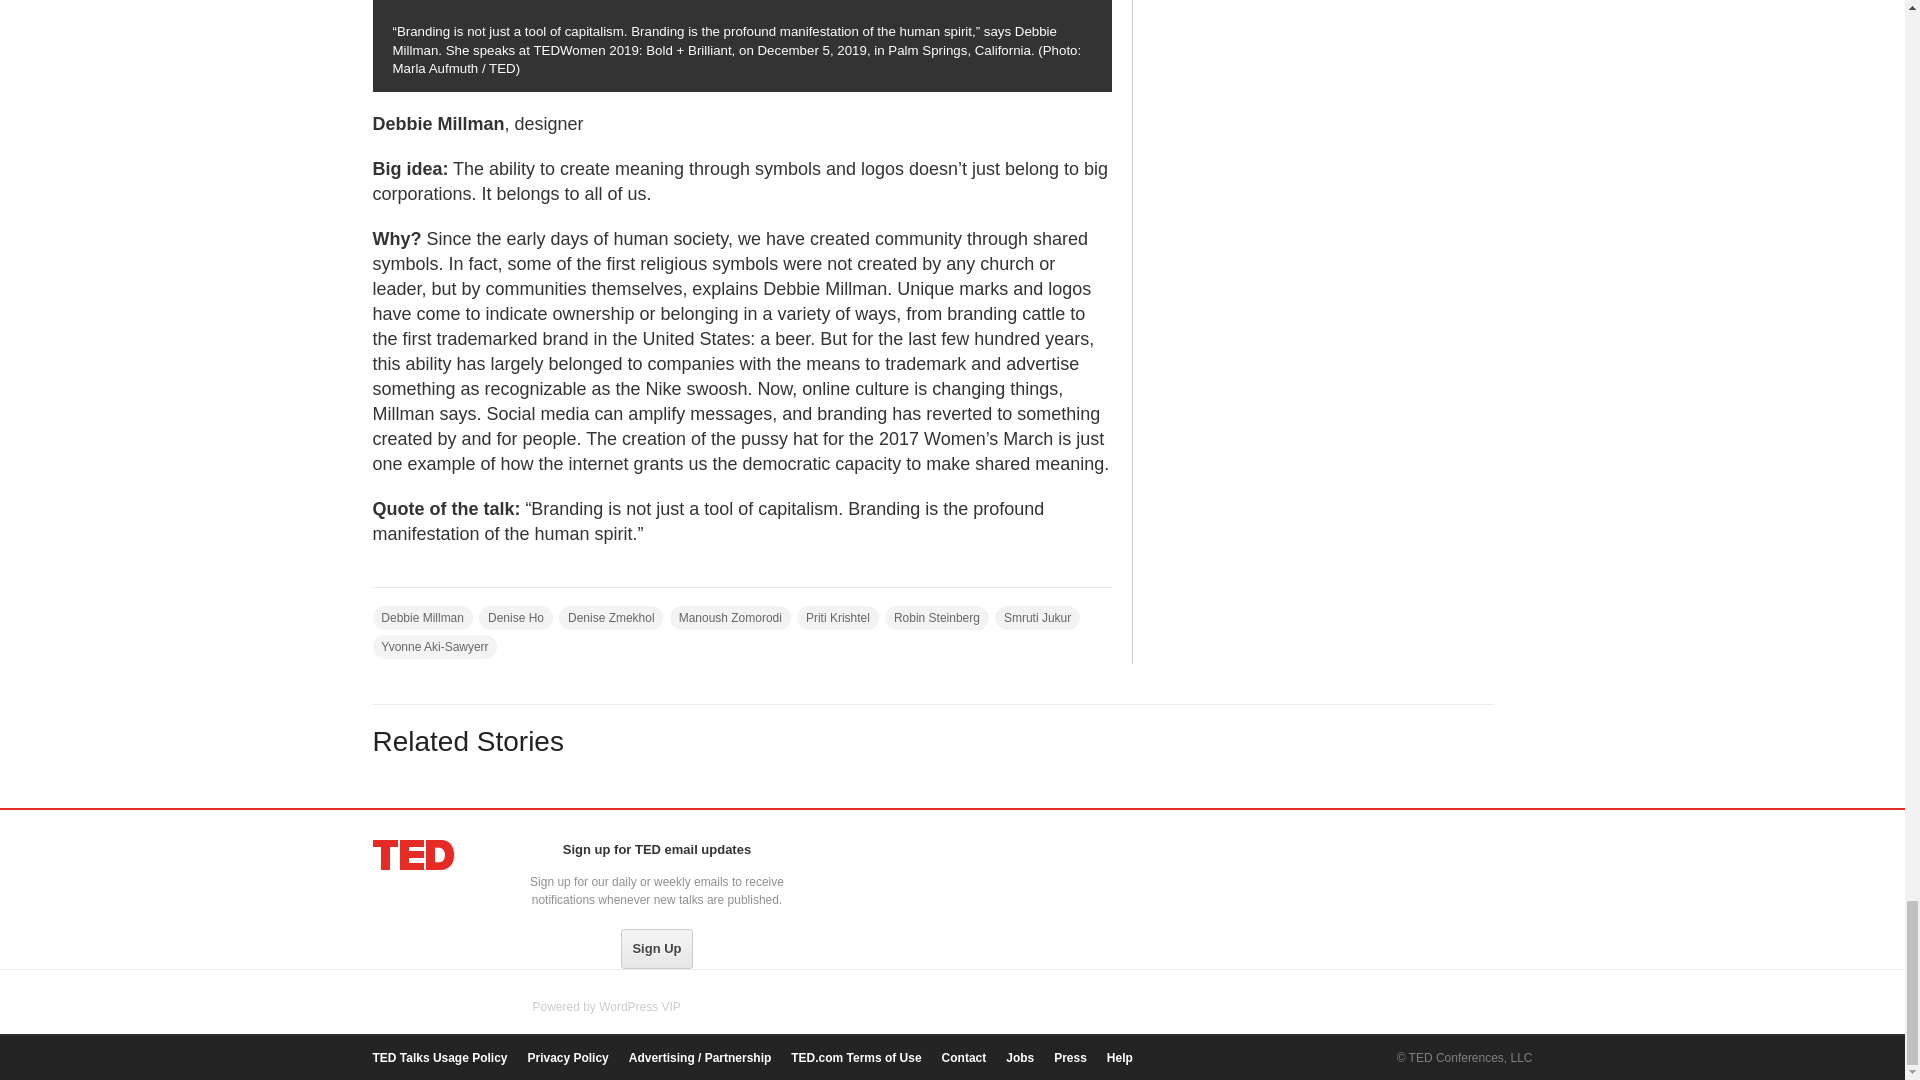 The height and width of the screenshot is (1080, 1920). I want to click on Robin Steinberg, so click(936, 617).